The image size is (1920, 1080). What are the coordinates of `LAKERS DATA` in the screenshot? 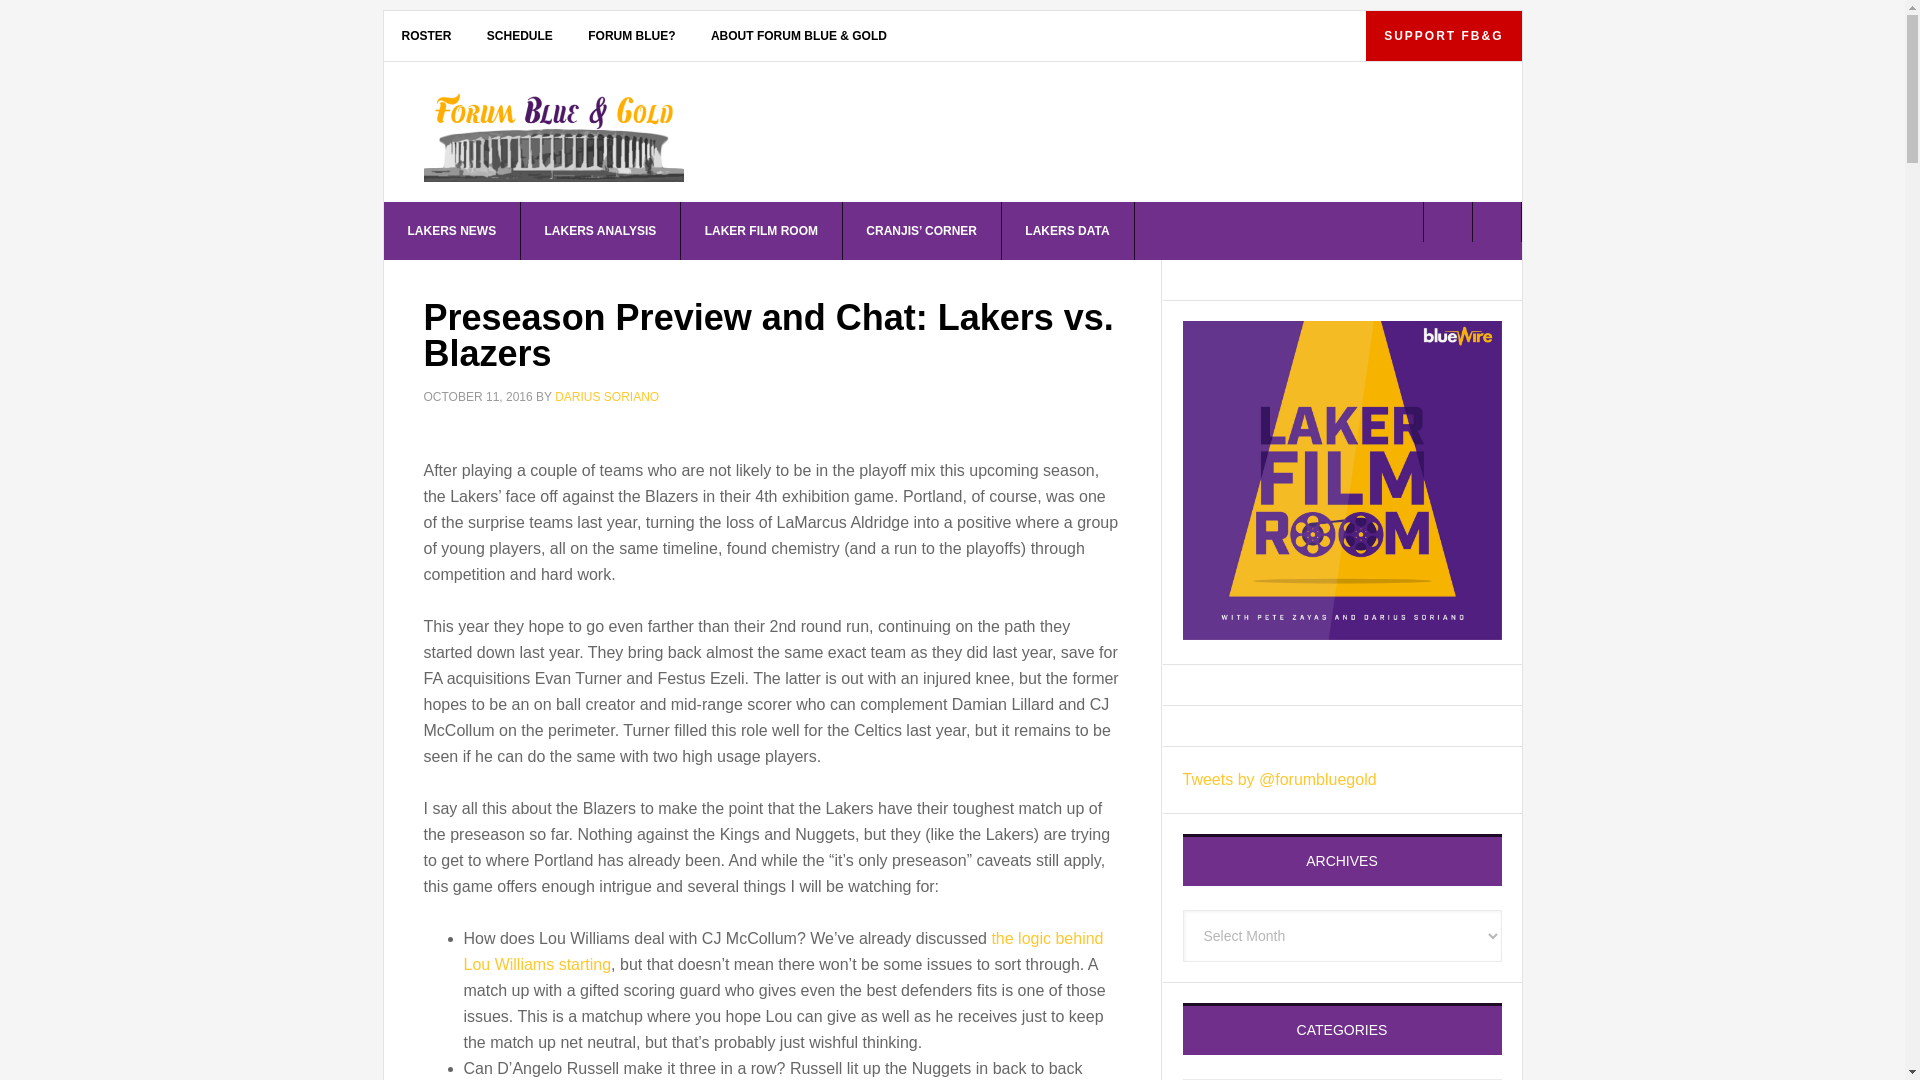 It's located at (1067, 230).